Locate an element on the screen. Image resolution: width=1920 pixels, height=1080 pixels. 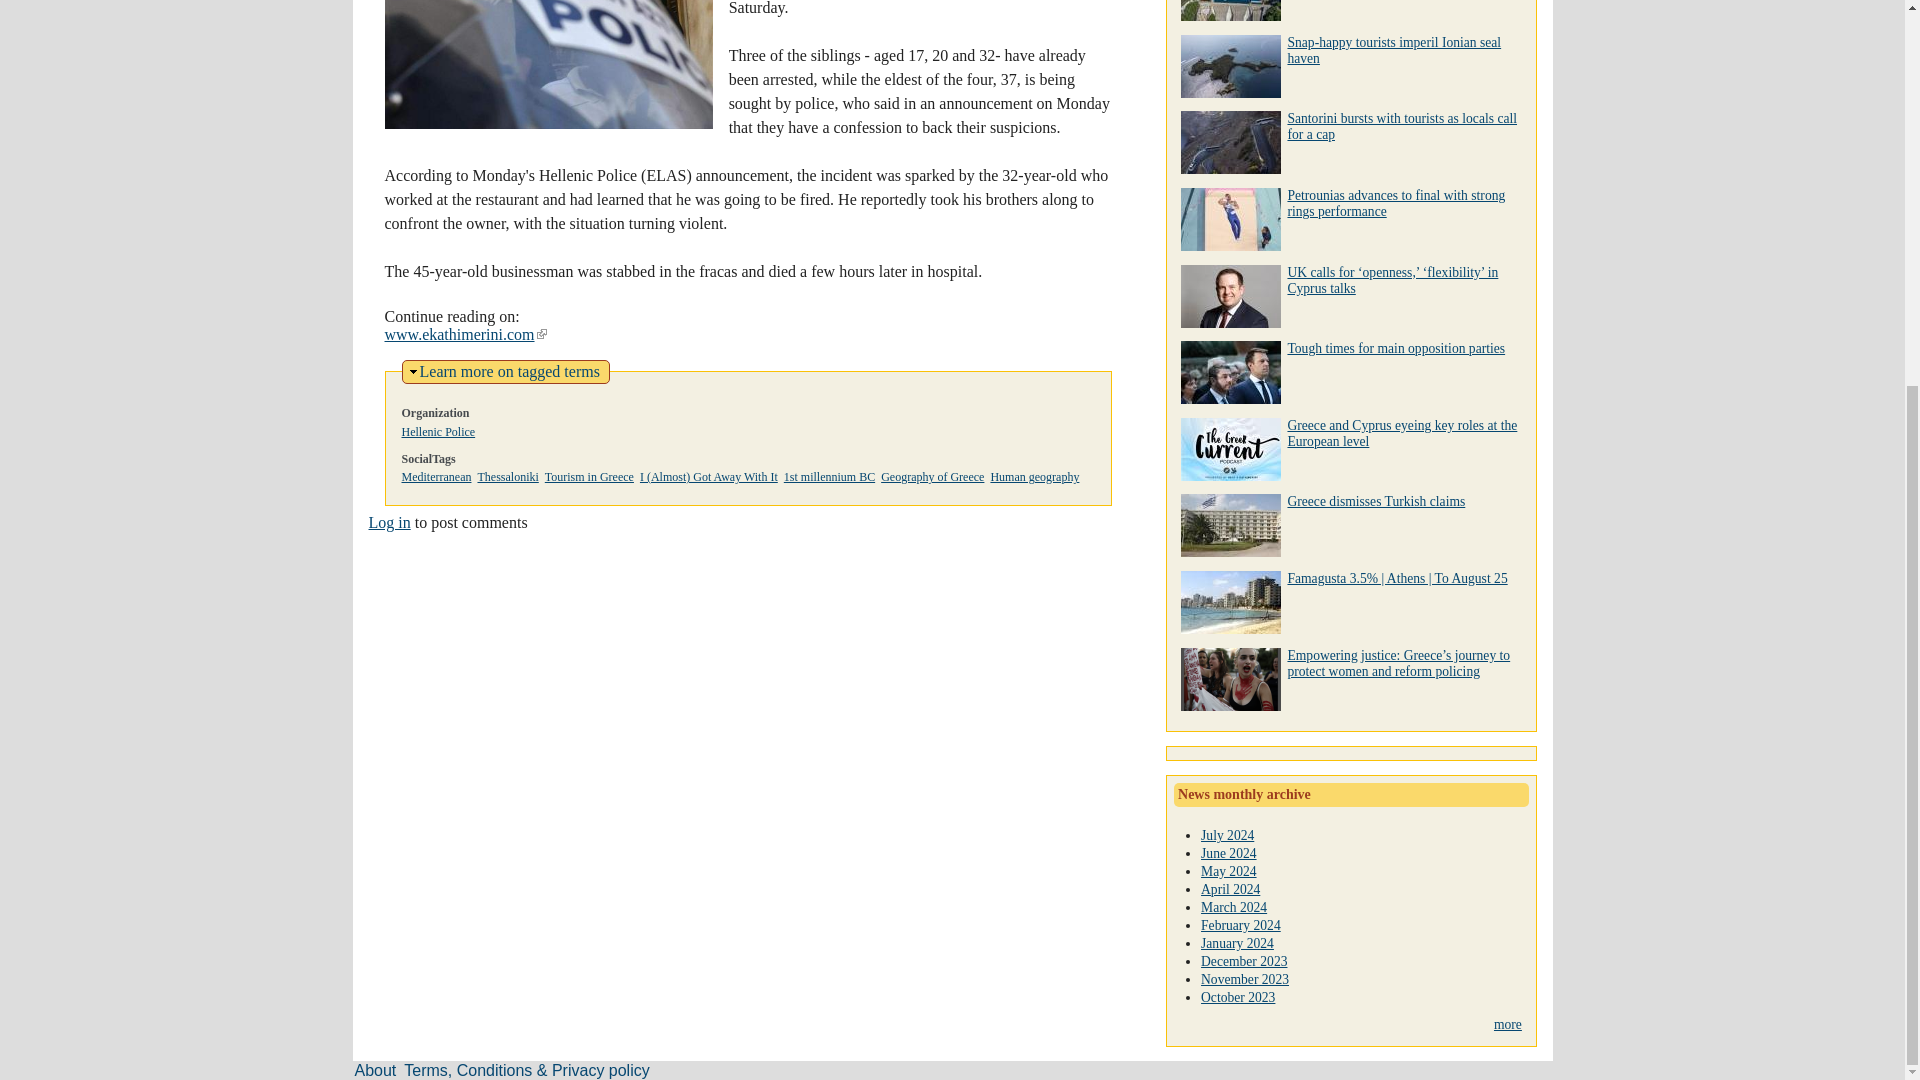
Santorini bursts with tourists as locals call for a cap is located at coordinates (389, 522).